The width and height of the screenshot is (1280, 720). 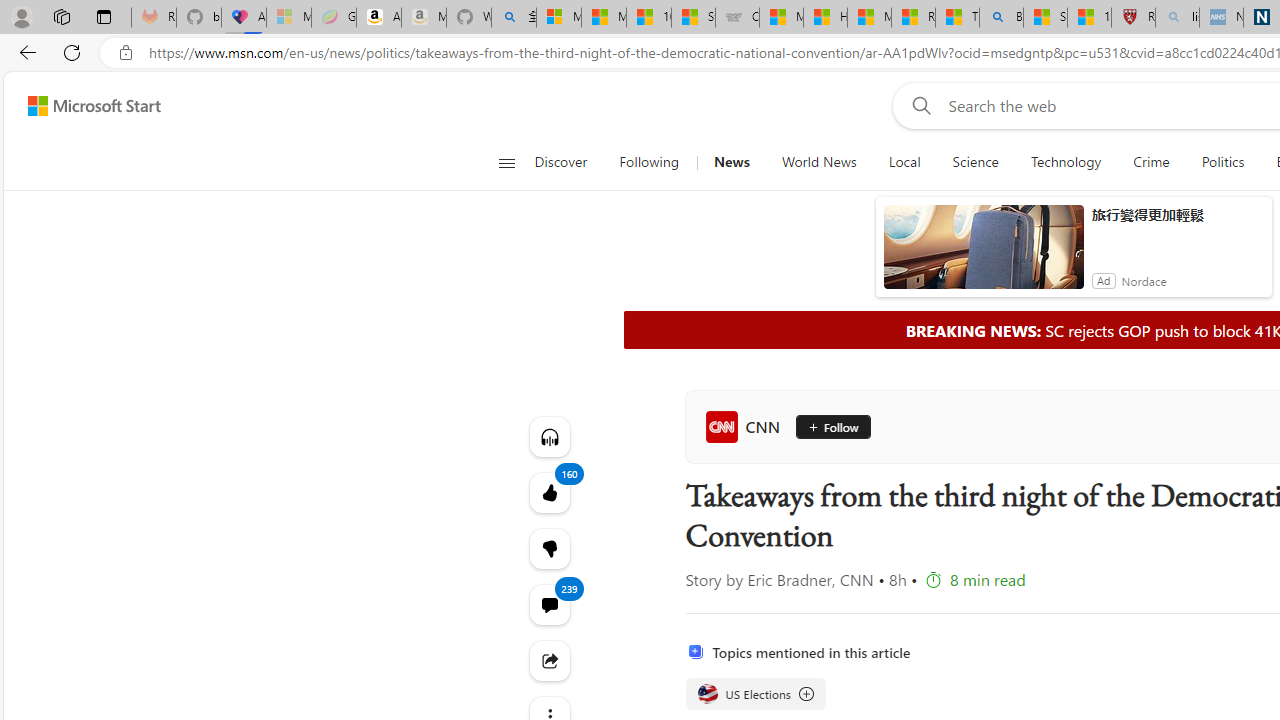 What do you see at coordinates (548, 660) in the screenshot?
I see `Share this story` at bounding box center [548, 660].